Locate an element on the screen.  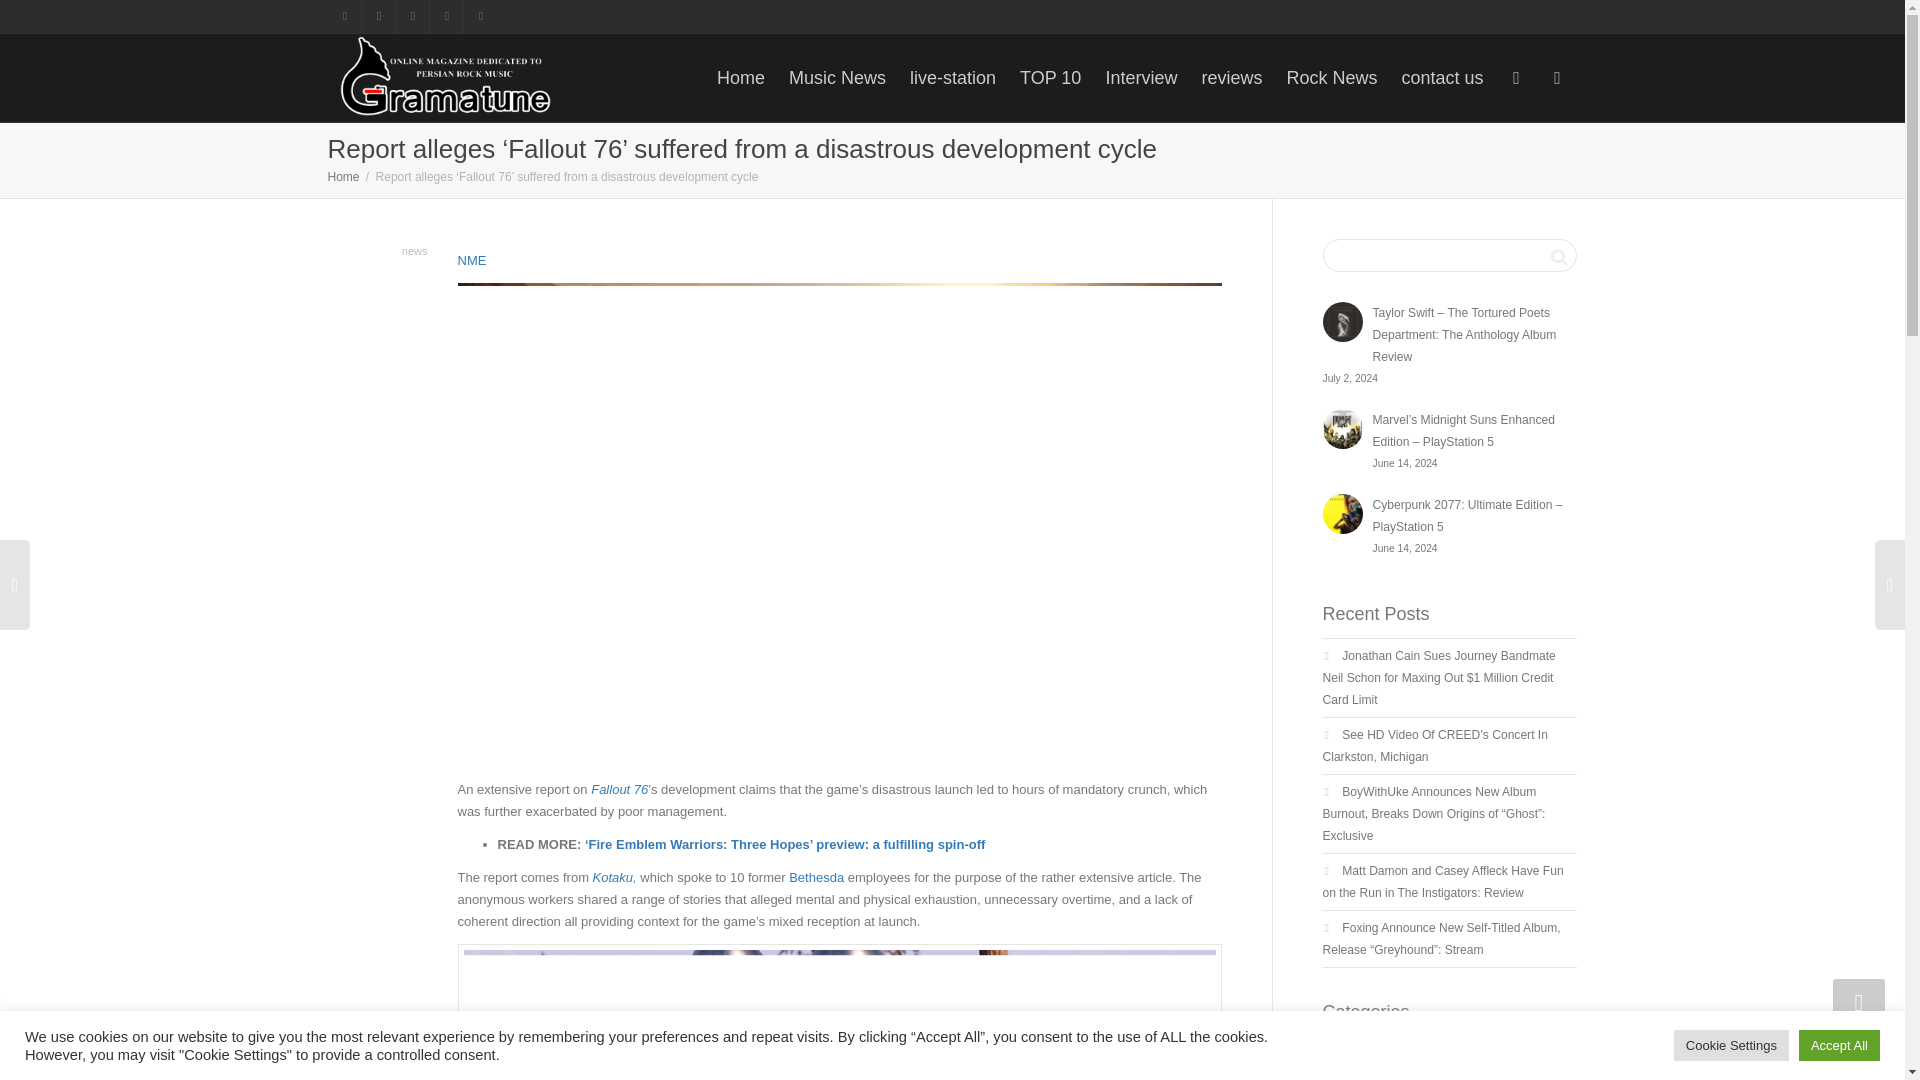
Rock News is located at coordinates (1331, 78).